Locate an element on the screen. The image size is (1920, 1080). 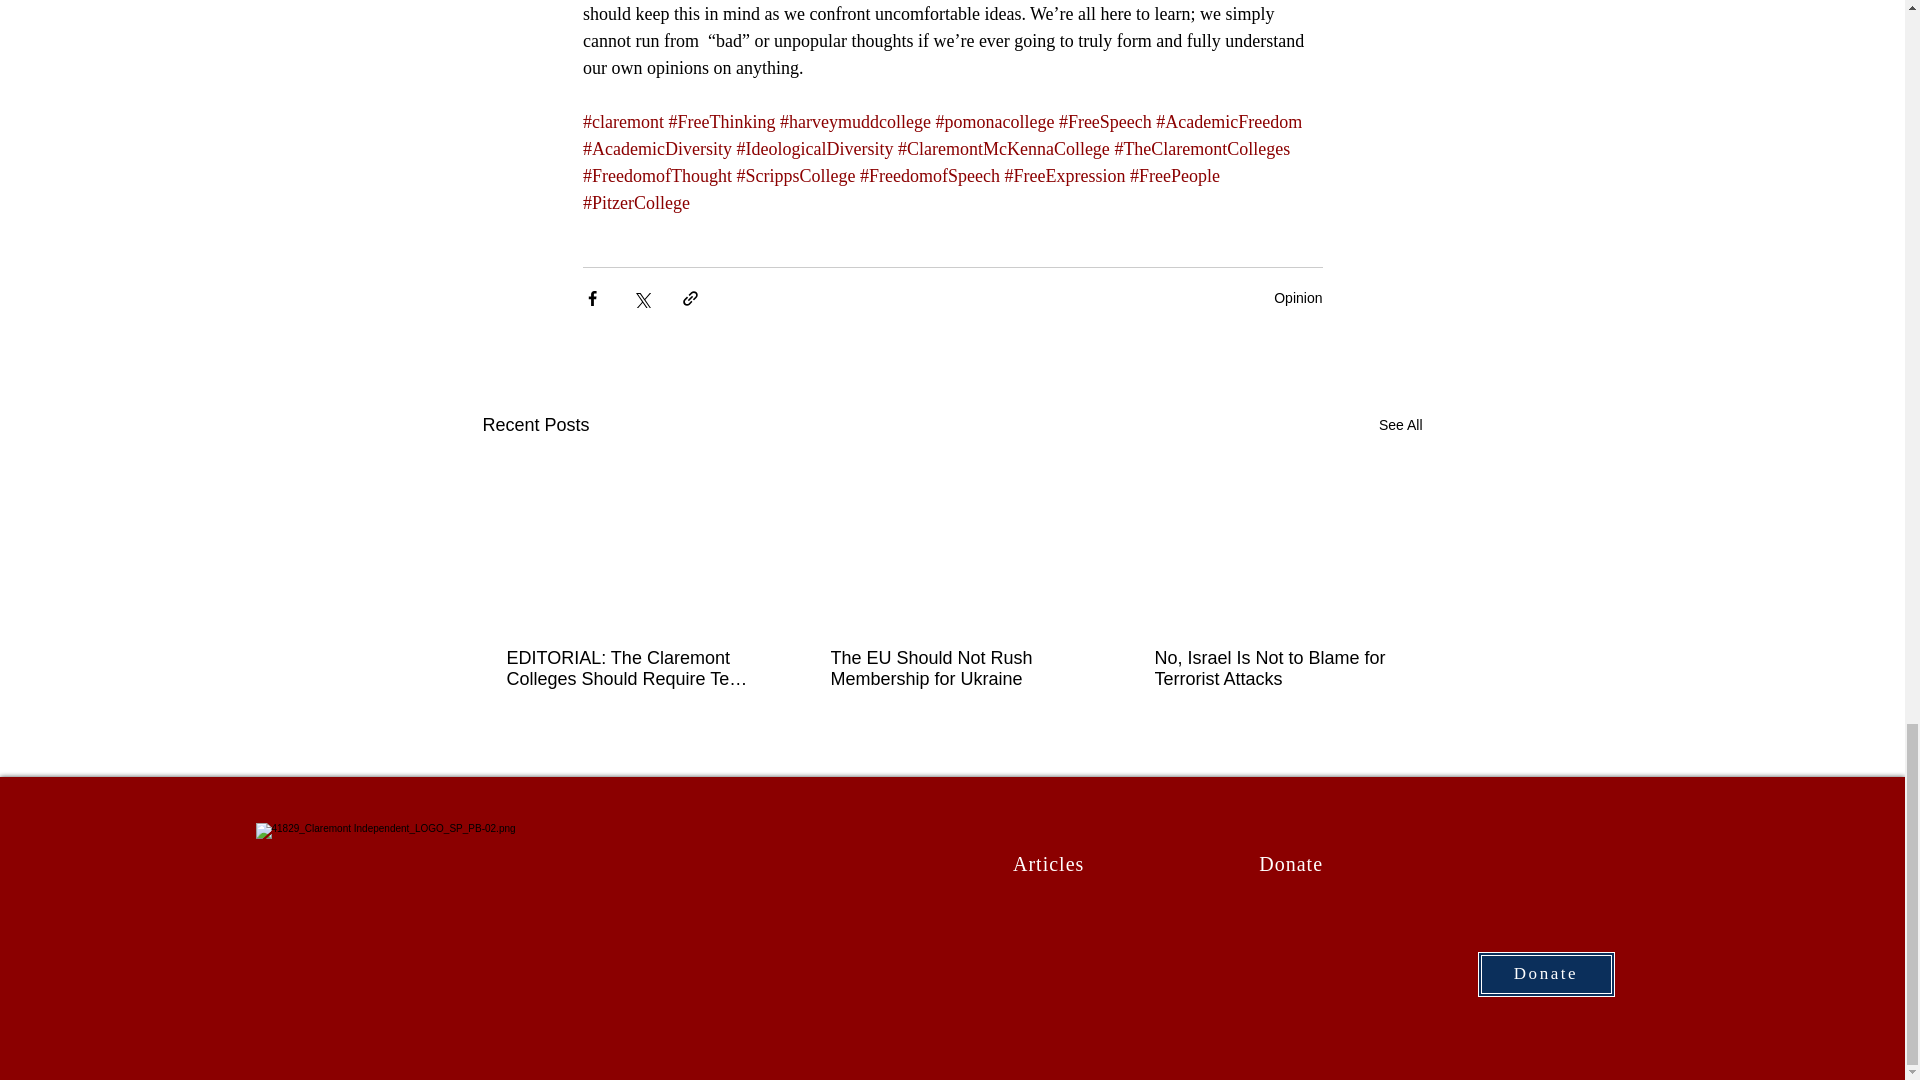
The EU Should Not Rush Membership for Ukraine is located at coordinates (950, 668).